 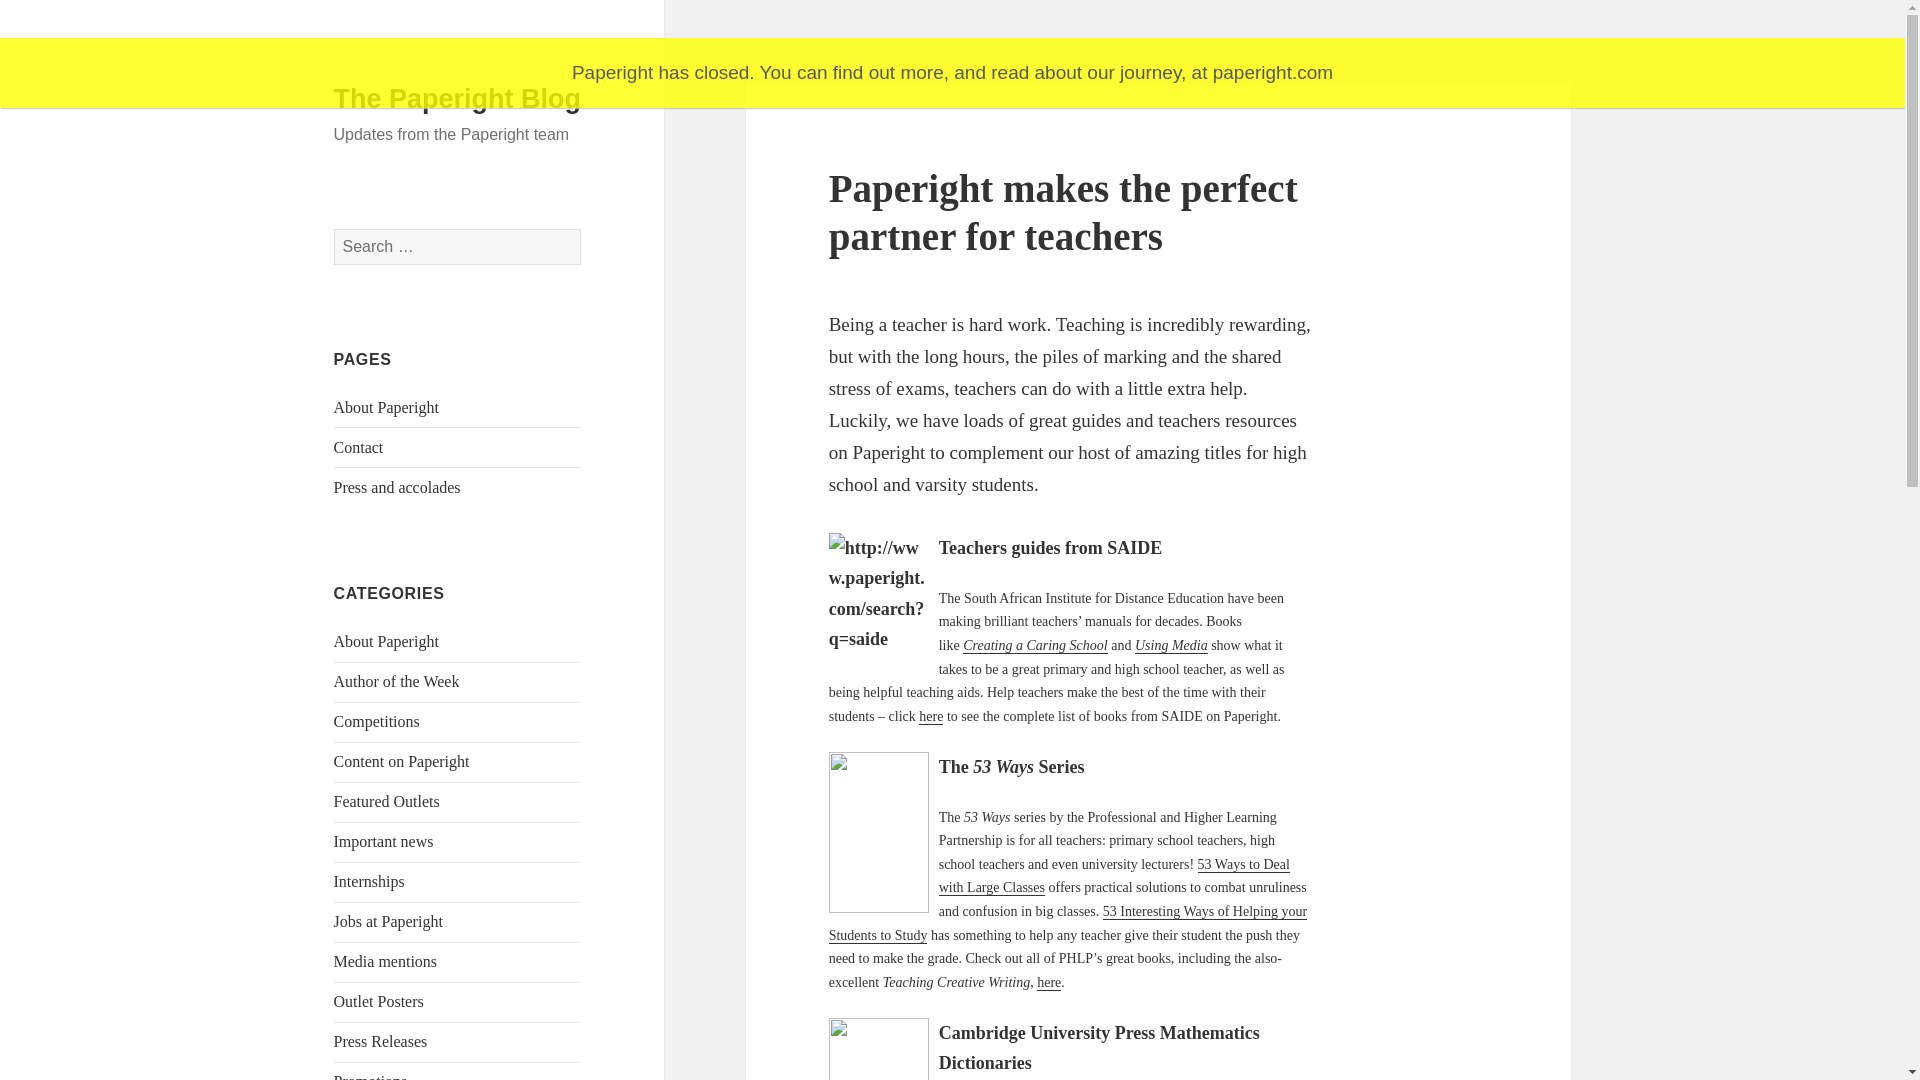 What do you see at coordinates (1068, 923) in the screenshot?
I see `53 Interesting Ways of Helping your Students to Study` at bounding box center [1068, 923].